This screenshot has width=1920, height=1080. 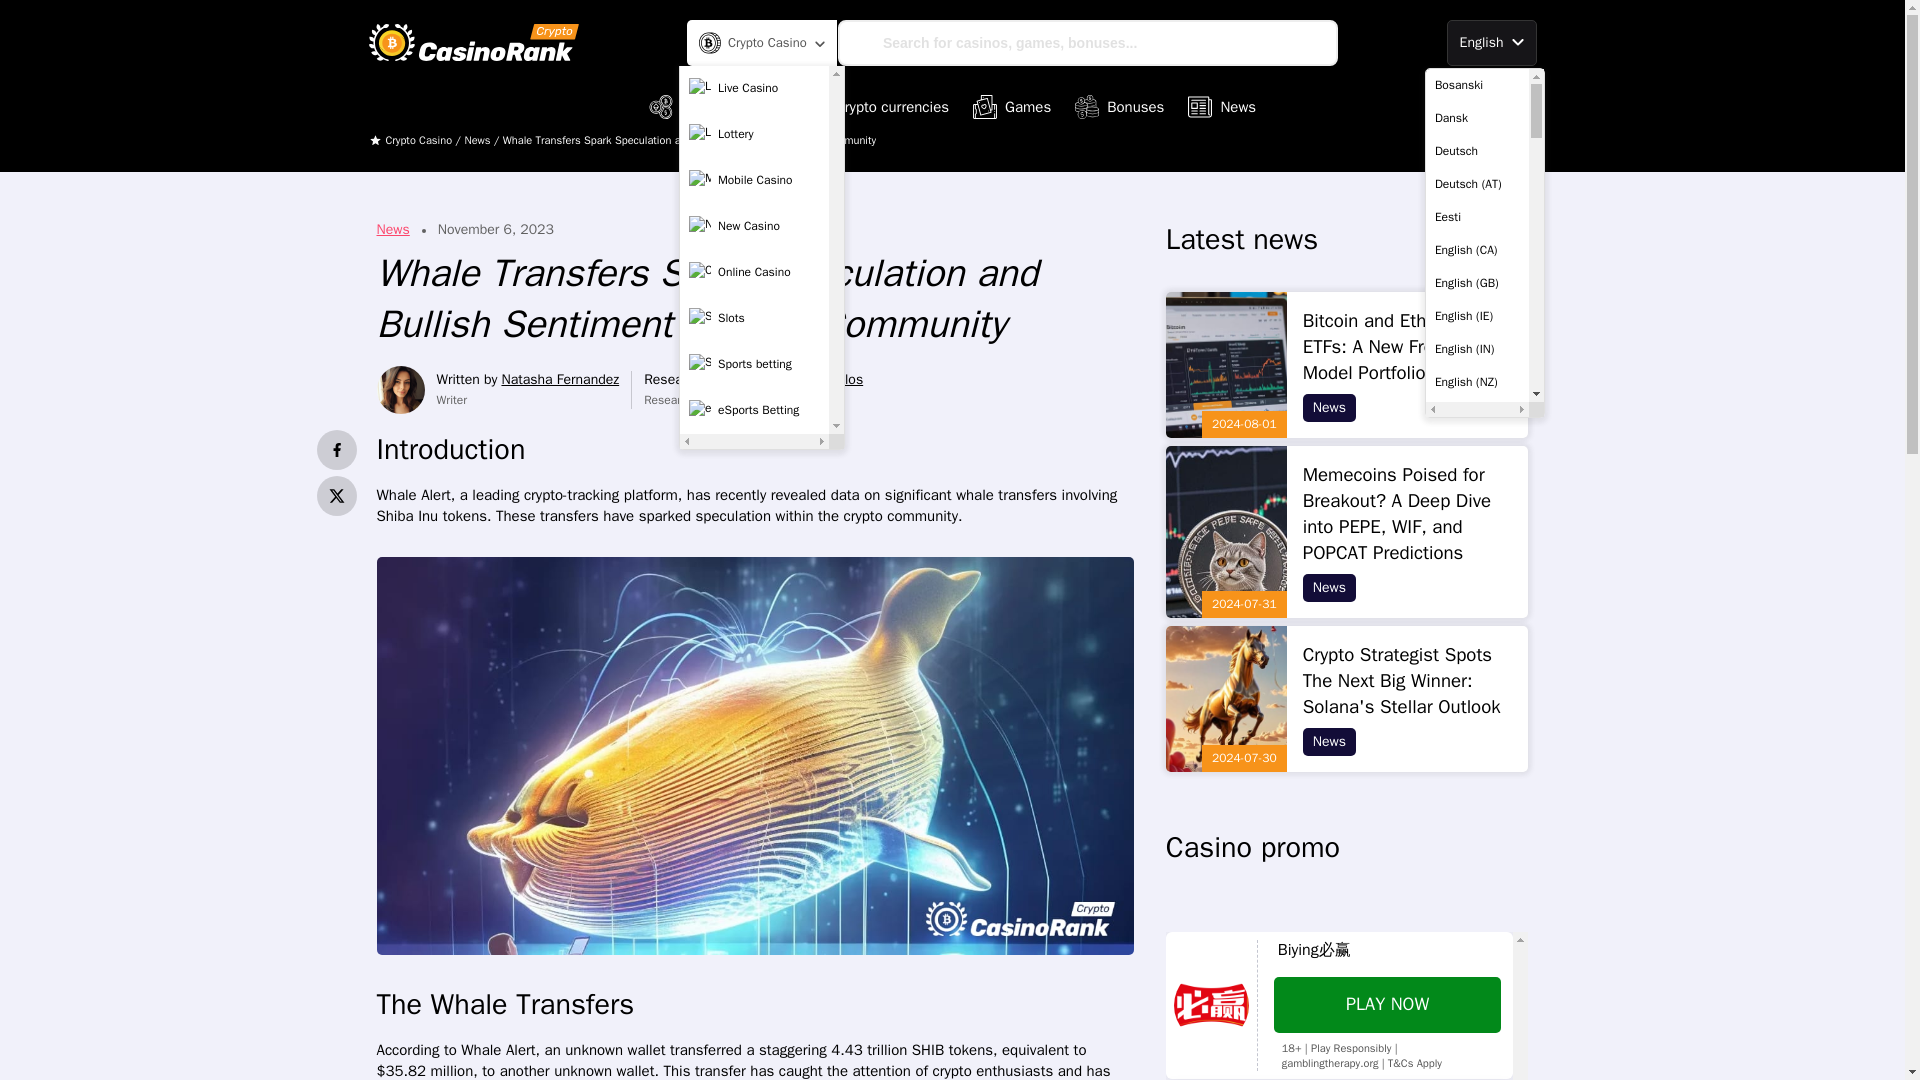 I want to click on Magyar, so click(x=1477, y=1042).